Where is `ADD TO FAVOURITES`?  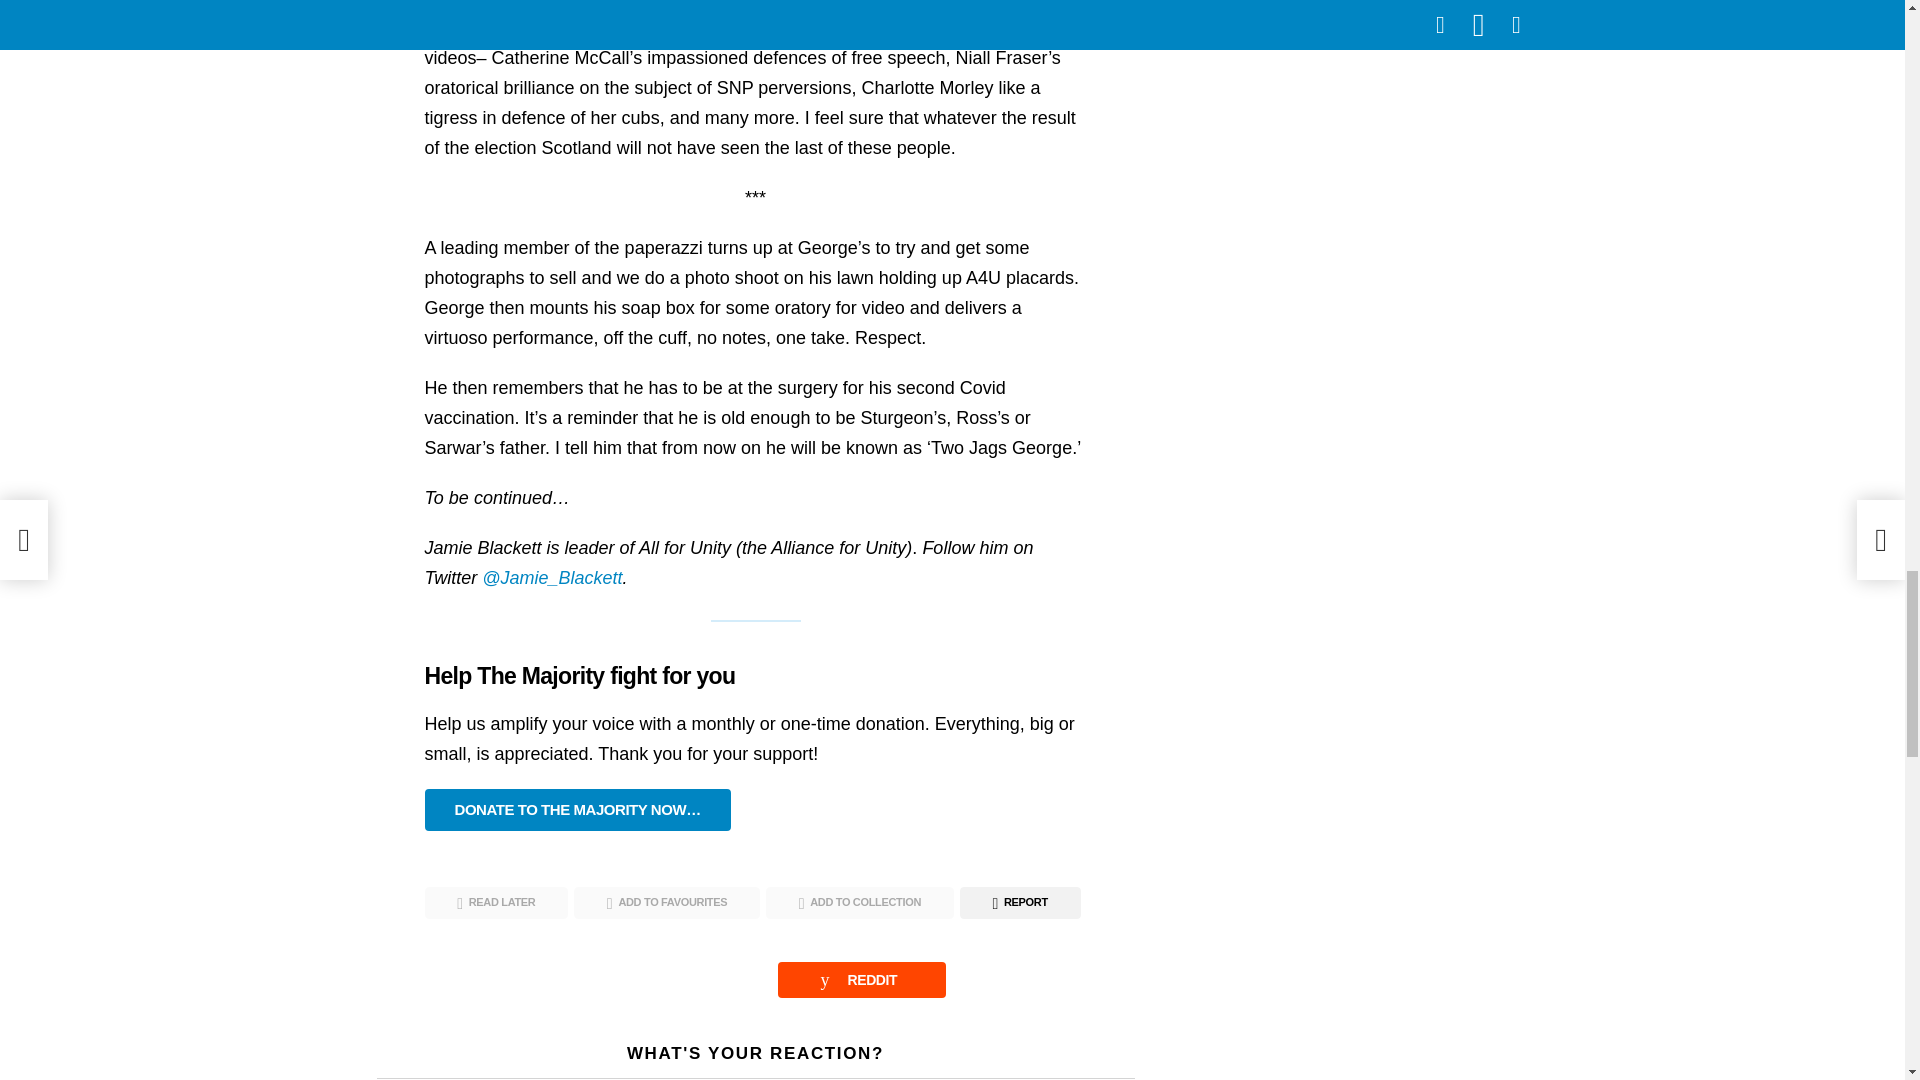
ADD TO FAVOURITES is located at coordinates (667, 902).